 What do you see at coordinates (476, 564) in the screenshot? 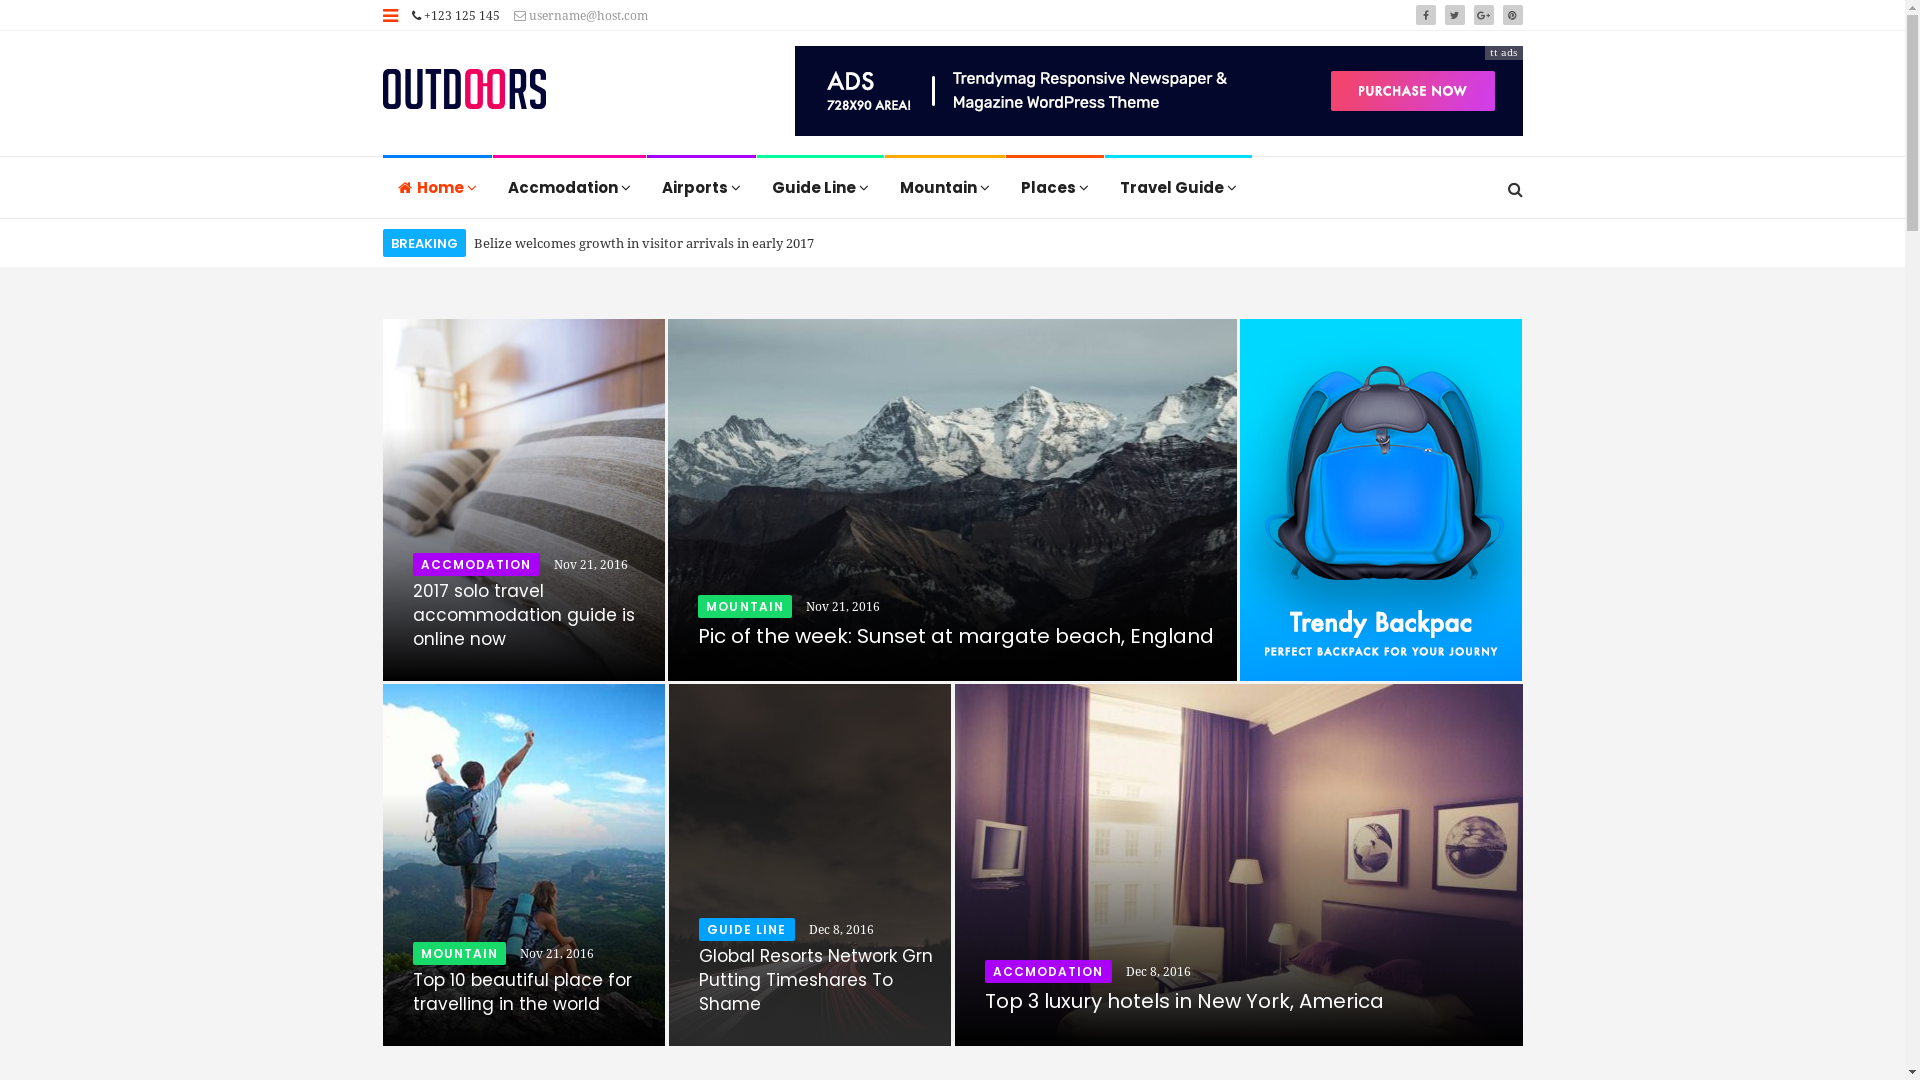
I see `ACCMODATION` at bounding box center [476, 564].